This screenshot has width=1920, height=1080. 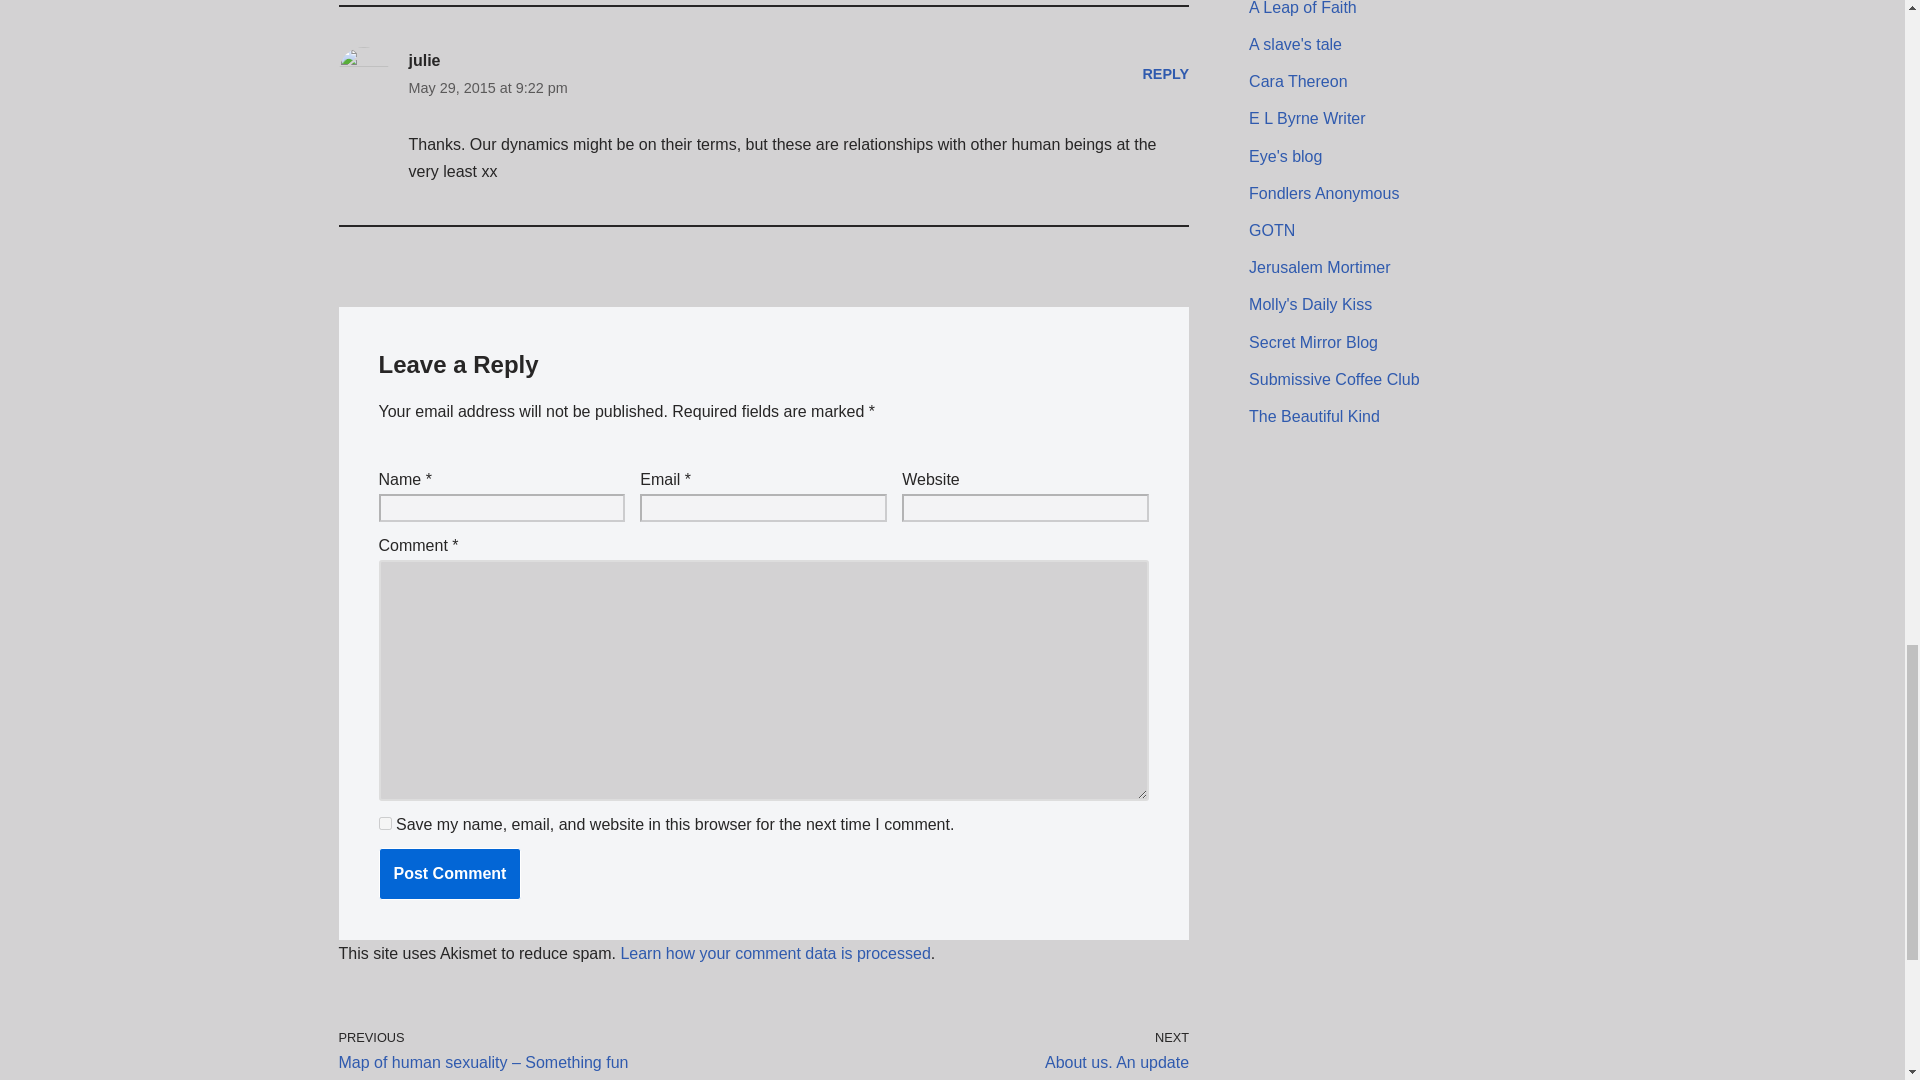 I want to click on Between the Lines, so click(x=1320, y=268).